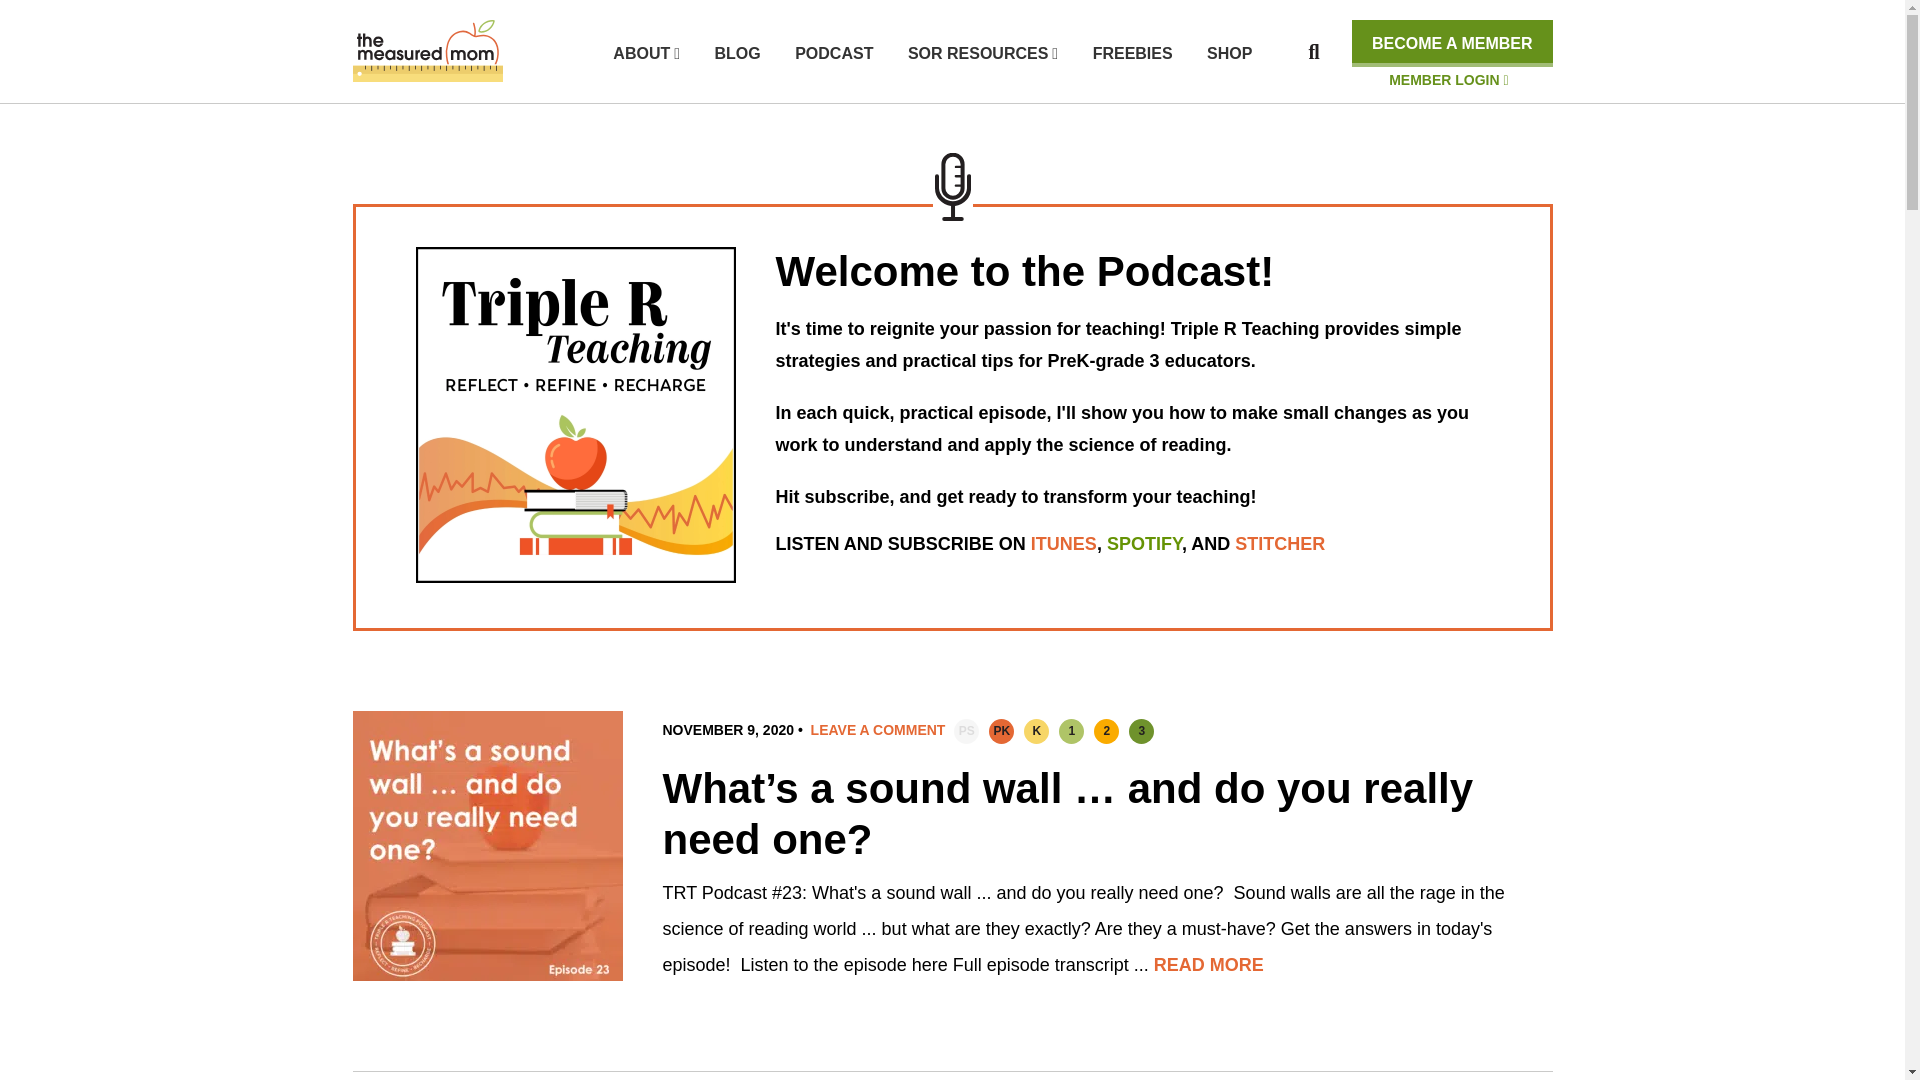  What do you see at coordinates (426, 51) in the screenshot?
I see `The Measured Mom` at bounding box center [426, 51].